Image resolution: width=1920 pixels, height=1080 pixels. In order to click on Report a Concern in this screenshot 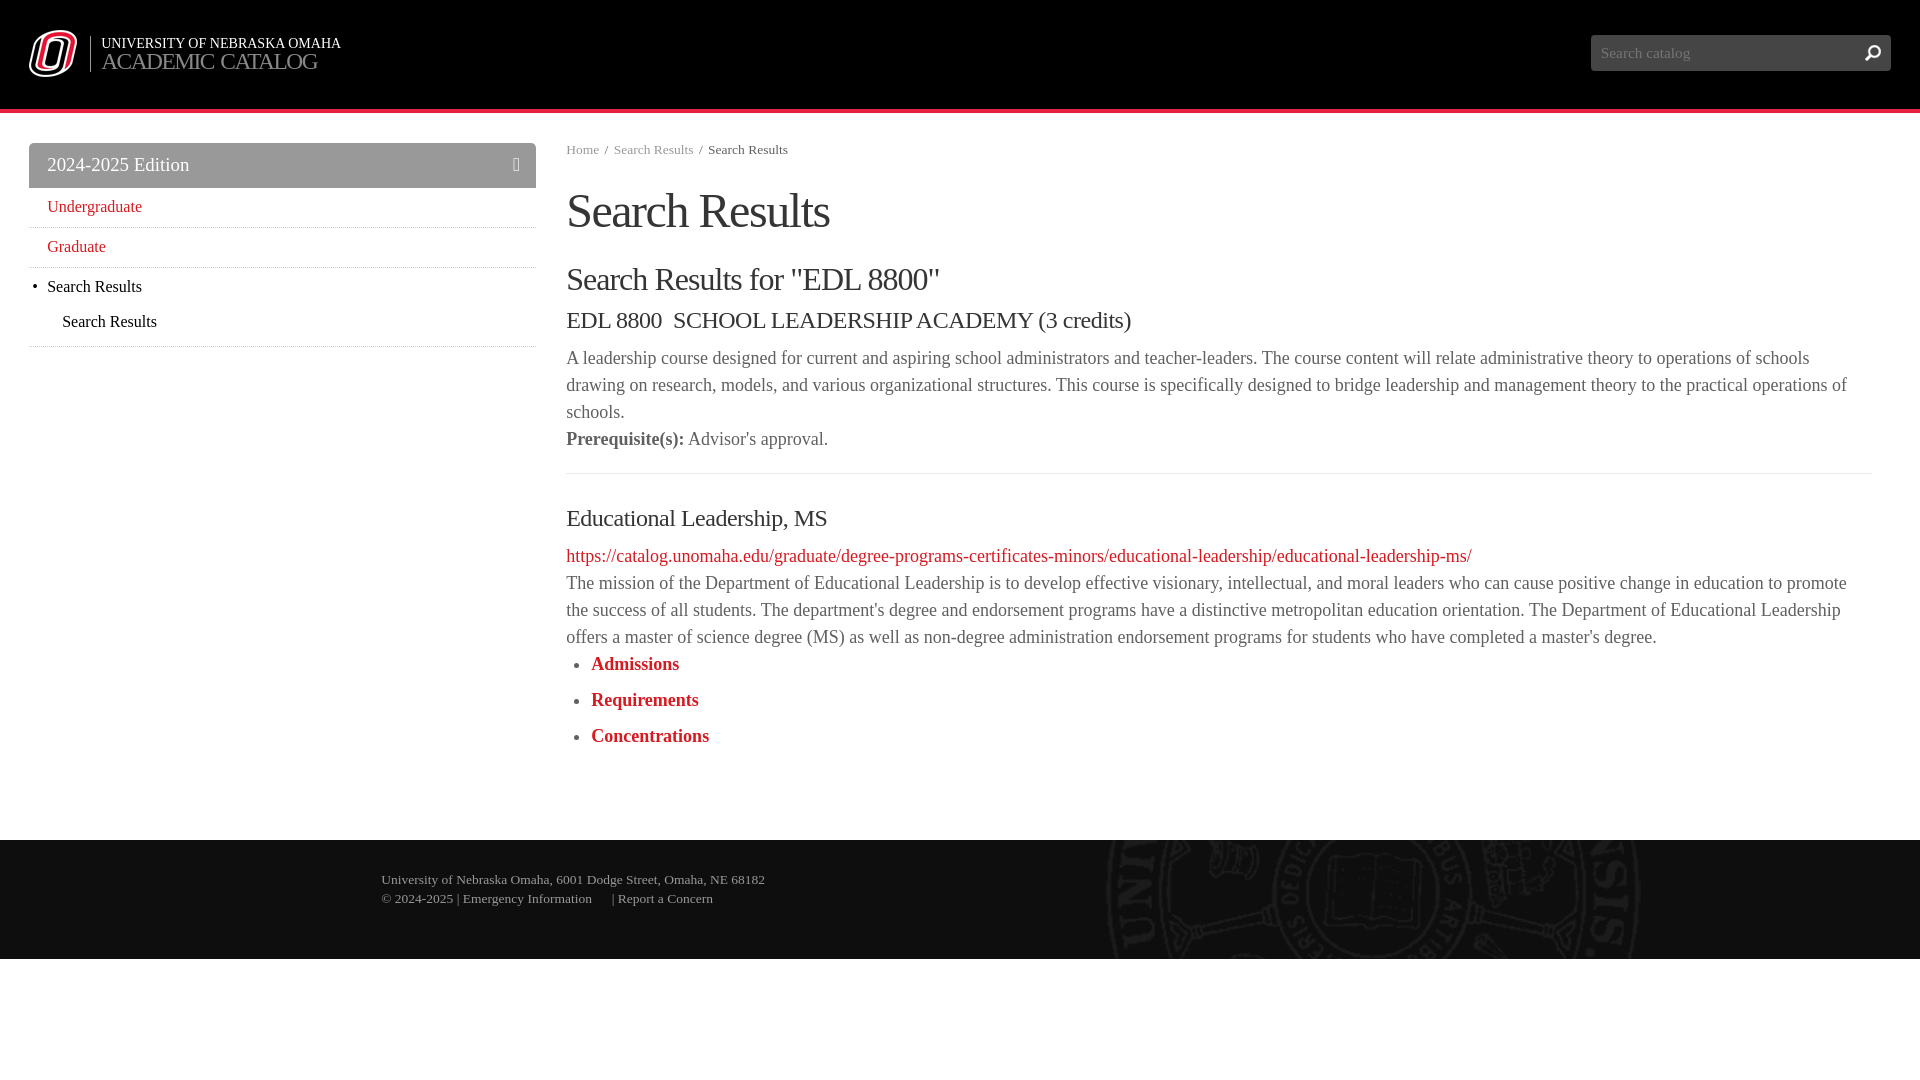, I will do `click(665, 898)`.